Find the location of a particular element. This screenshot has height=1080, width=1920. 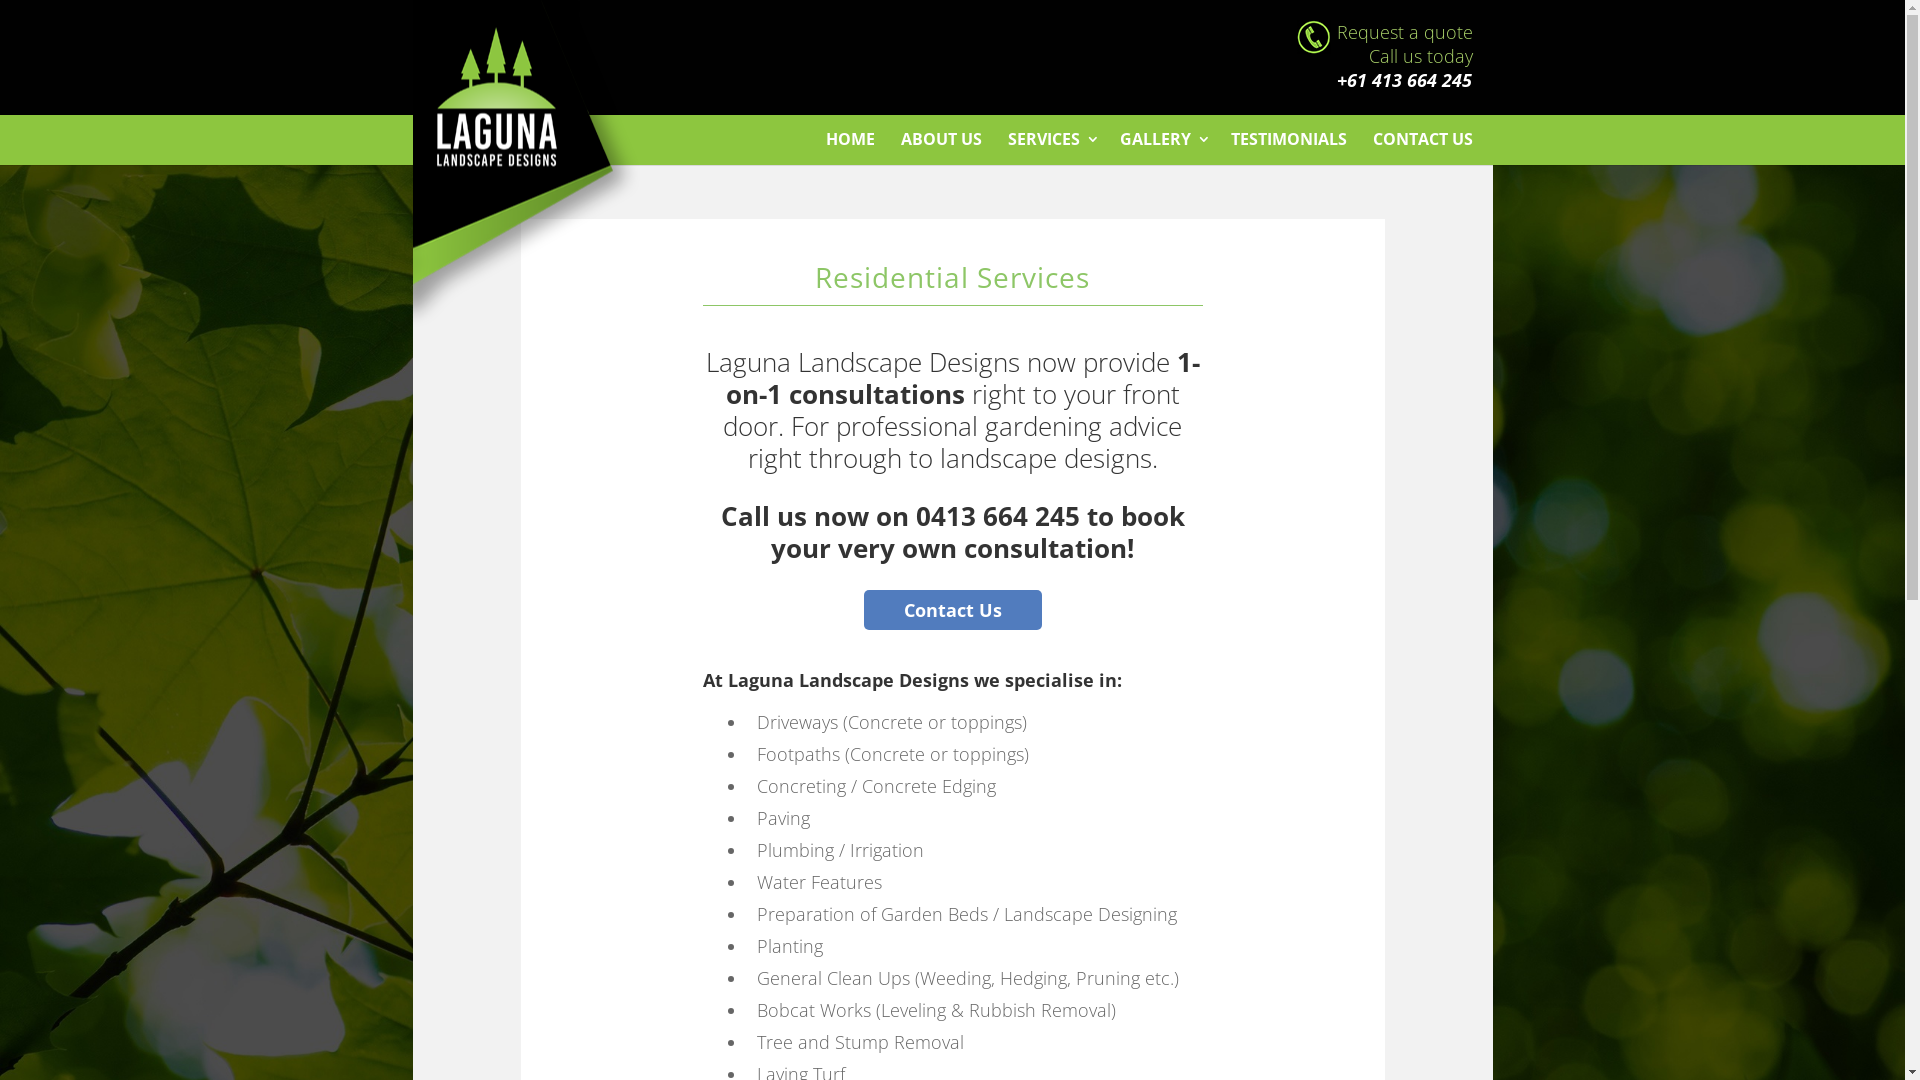

CONTACT US is located at coordinates (1422, 139).